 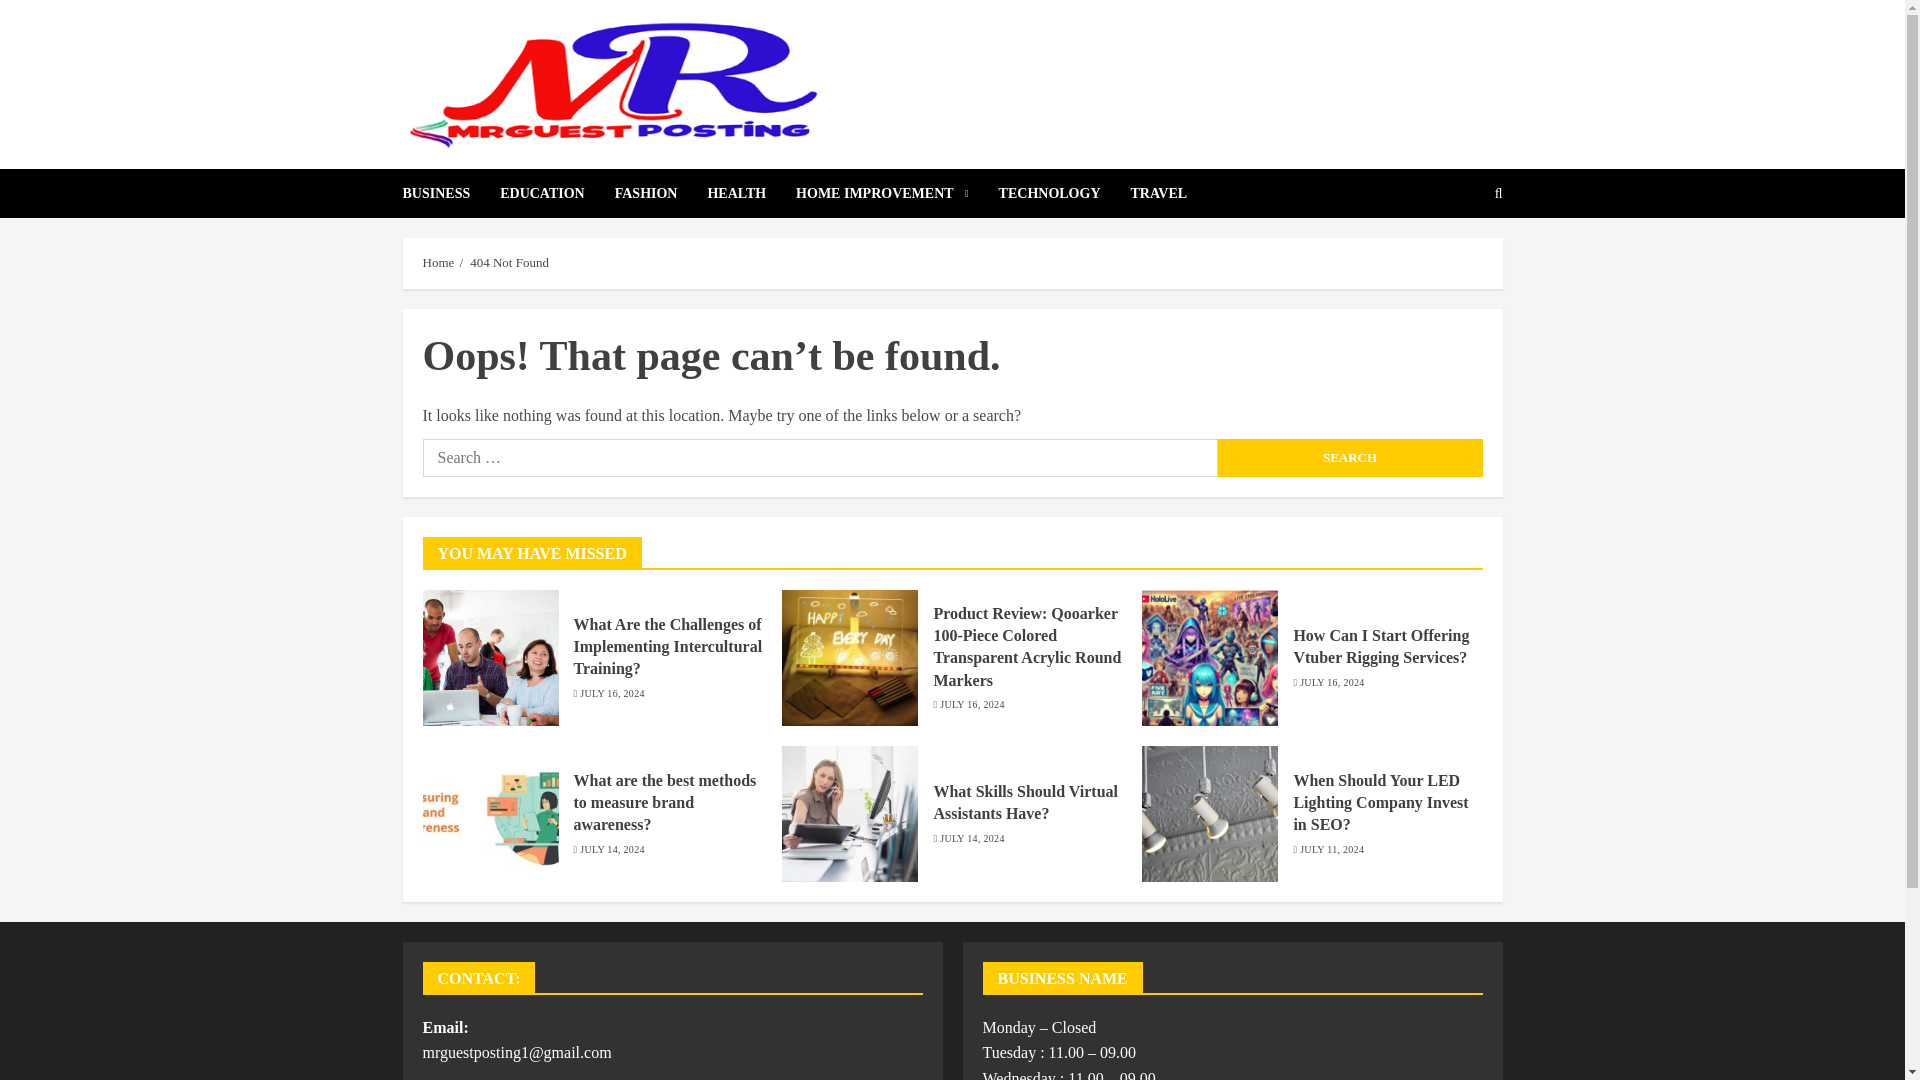 I want to click on JULY 16, 2024, so click(x=611, y=693).